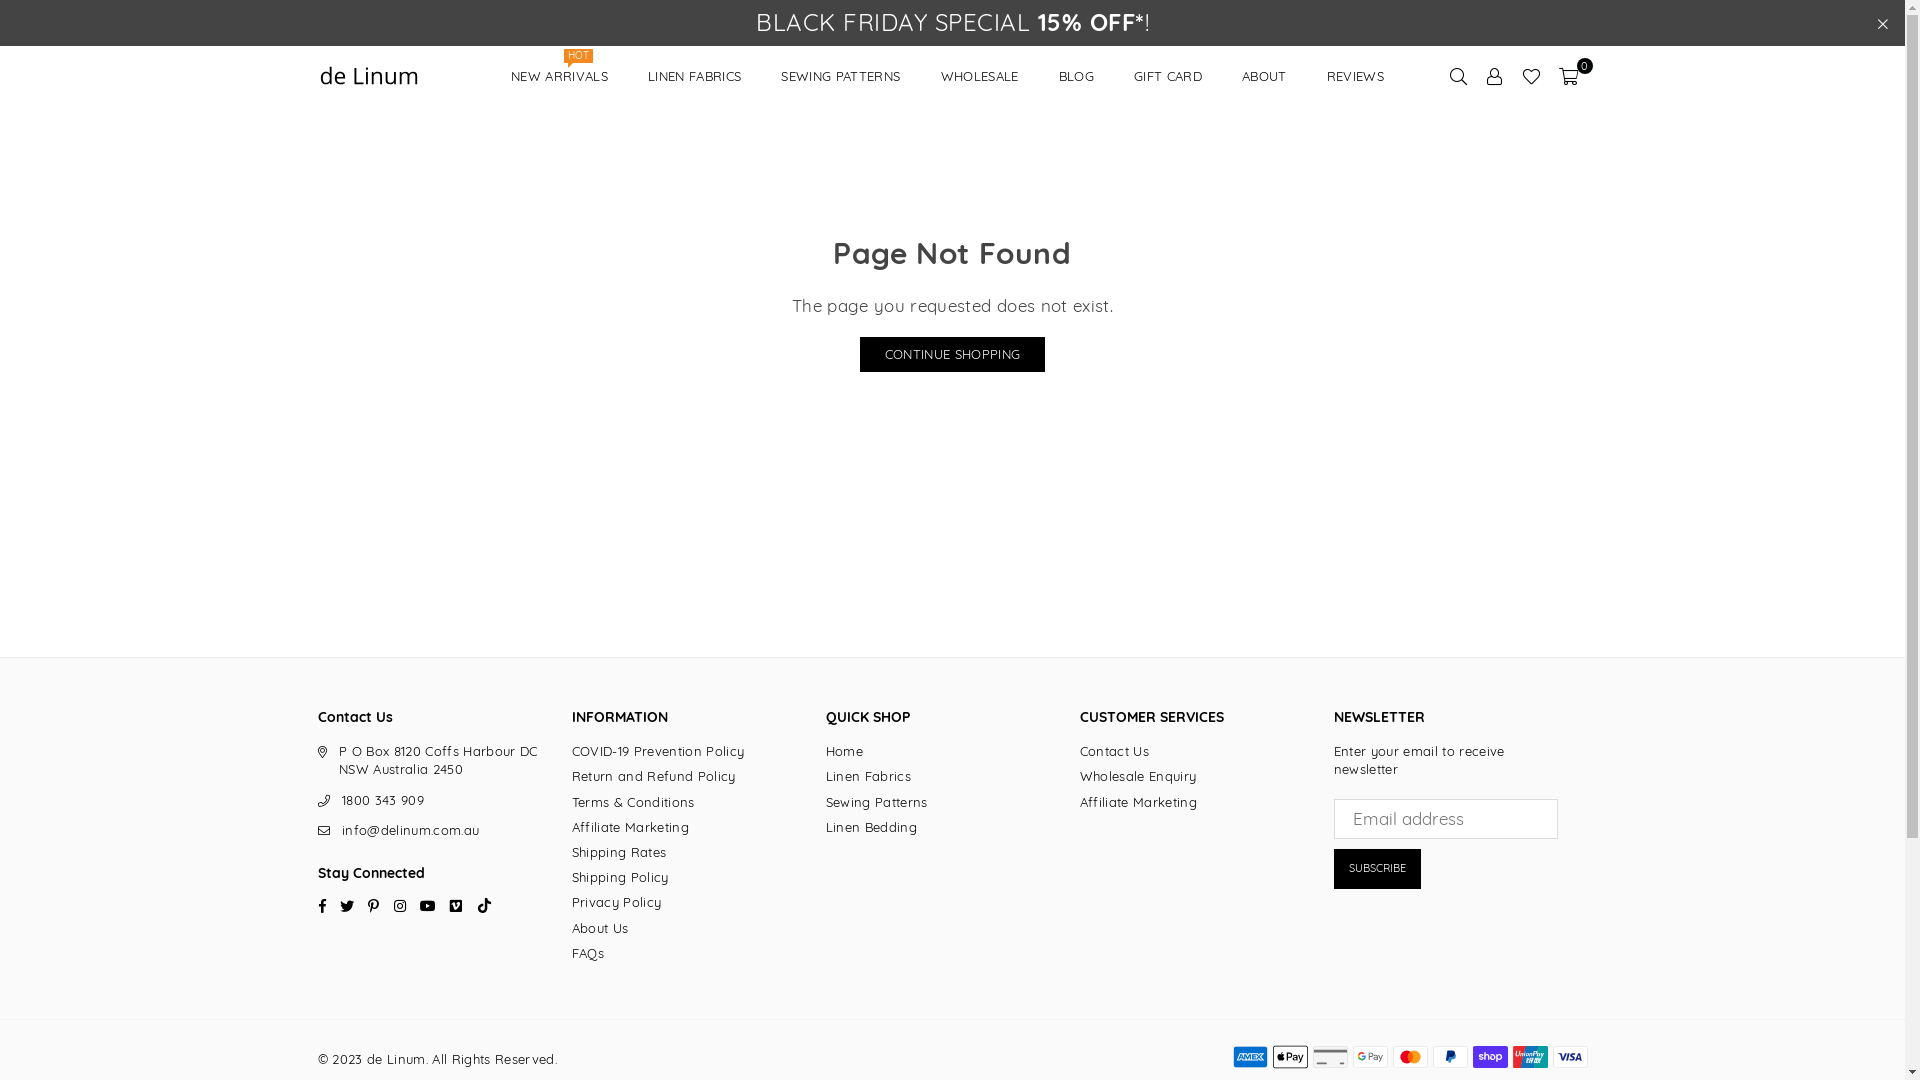 The height and width of the screenshot is (1080, 1920). Describe the element at coordinates (634, 802) in the screenshot. I see `Terms & Conditions` at that location.